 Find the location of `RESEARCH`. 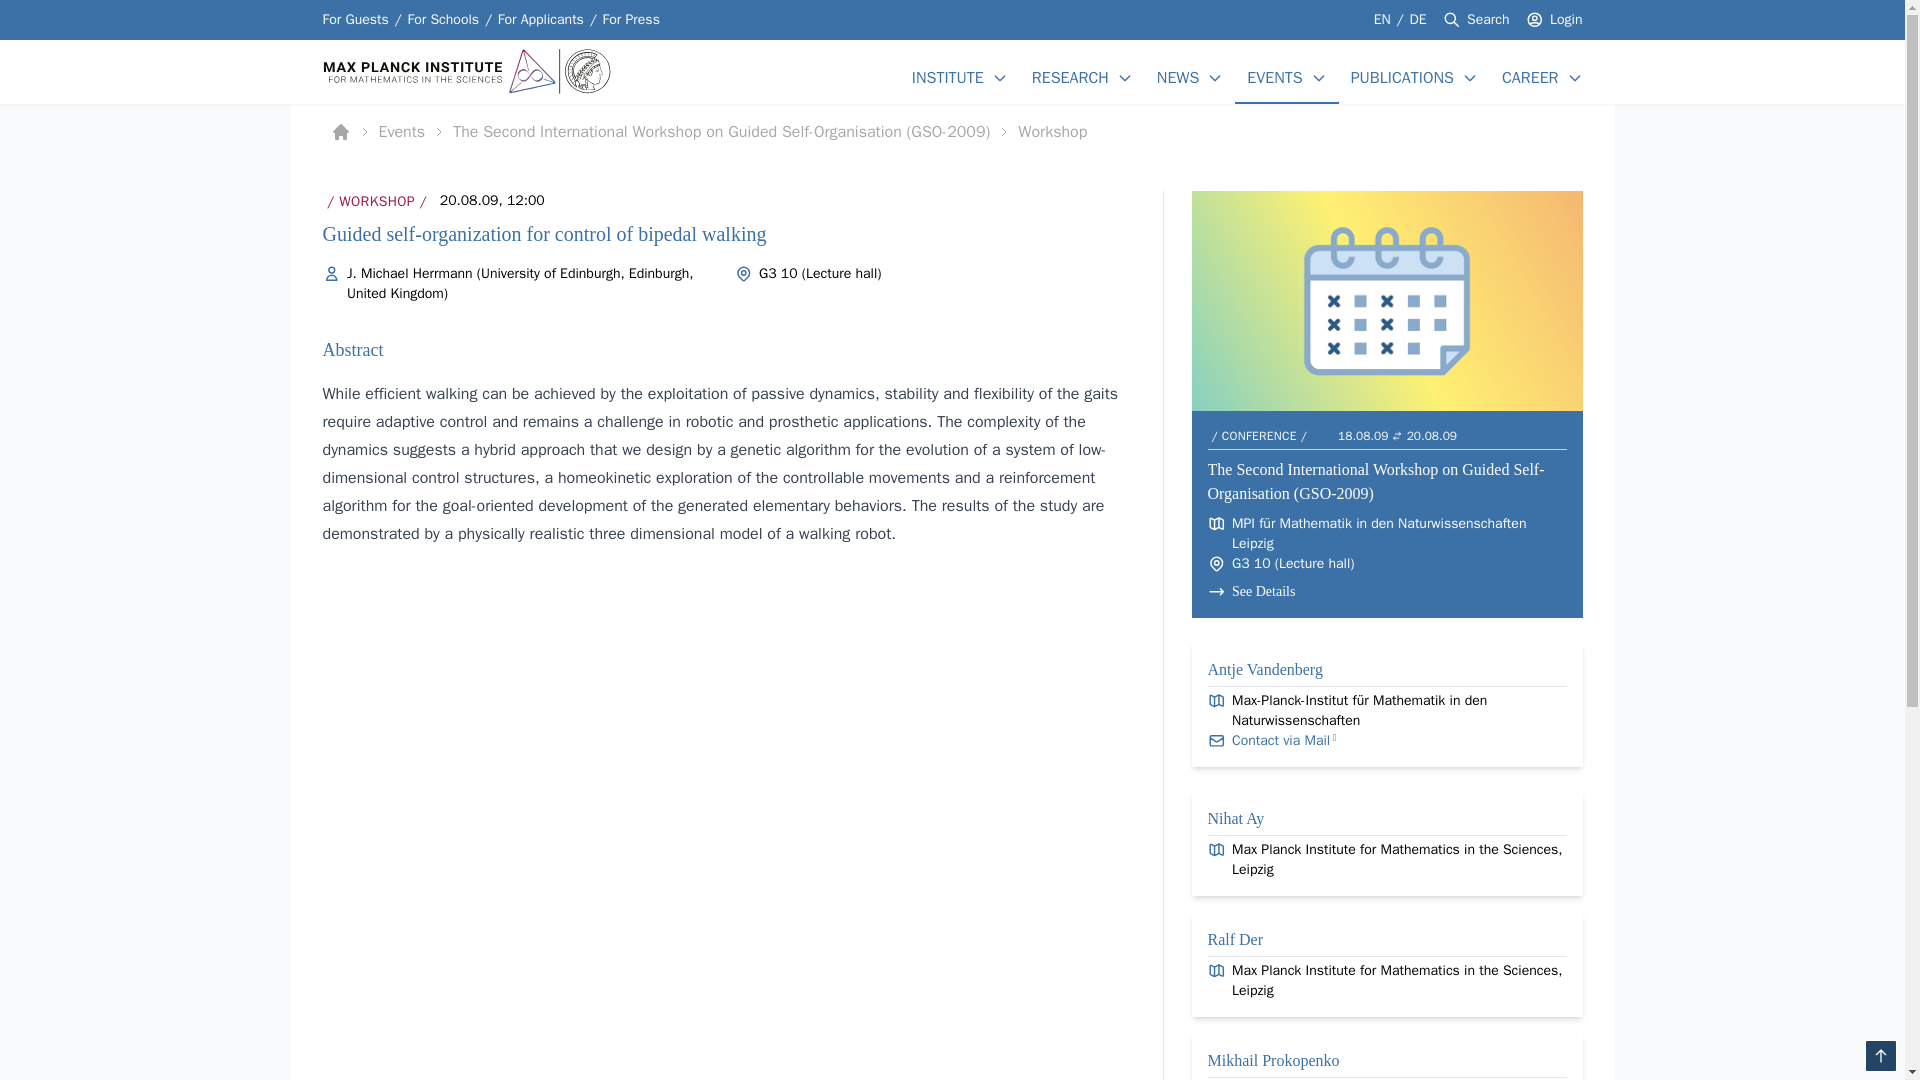

RESEARCH is located at coordinates (1070, 77).